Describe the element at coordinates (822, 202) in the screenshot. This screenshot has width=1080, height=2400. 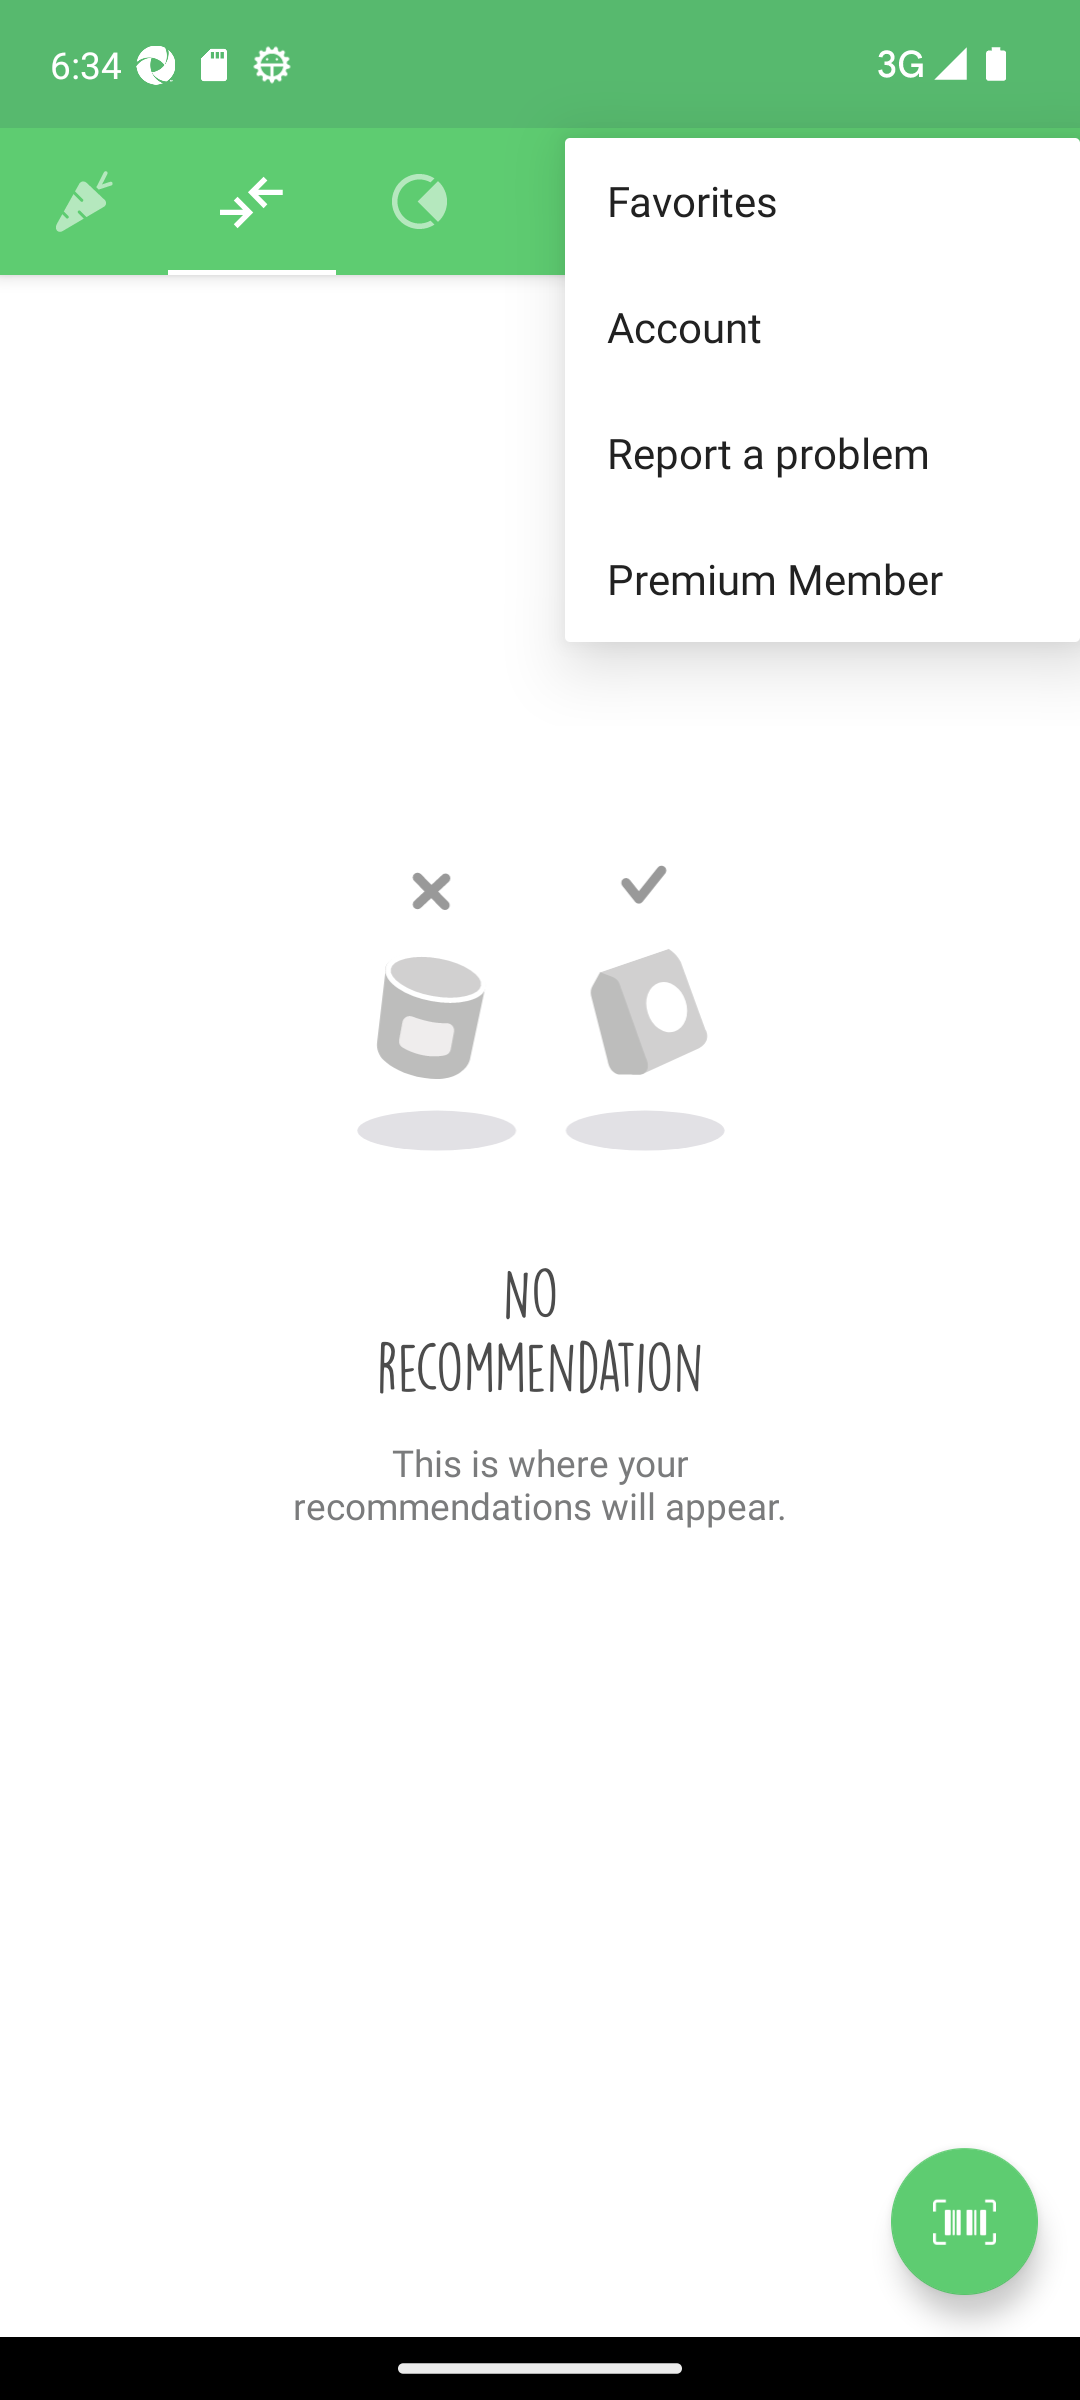
I see `Favorites` at that location.